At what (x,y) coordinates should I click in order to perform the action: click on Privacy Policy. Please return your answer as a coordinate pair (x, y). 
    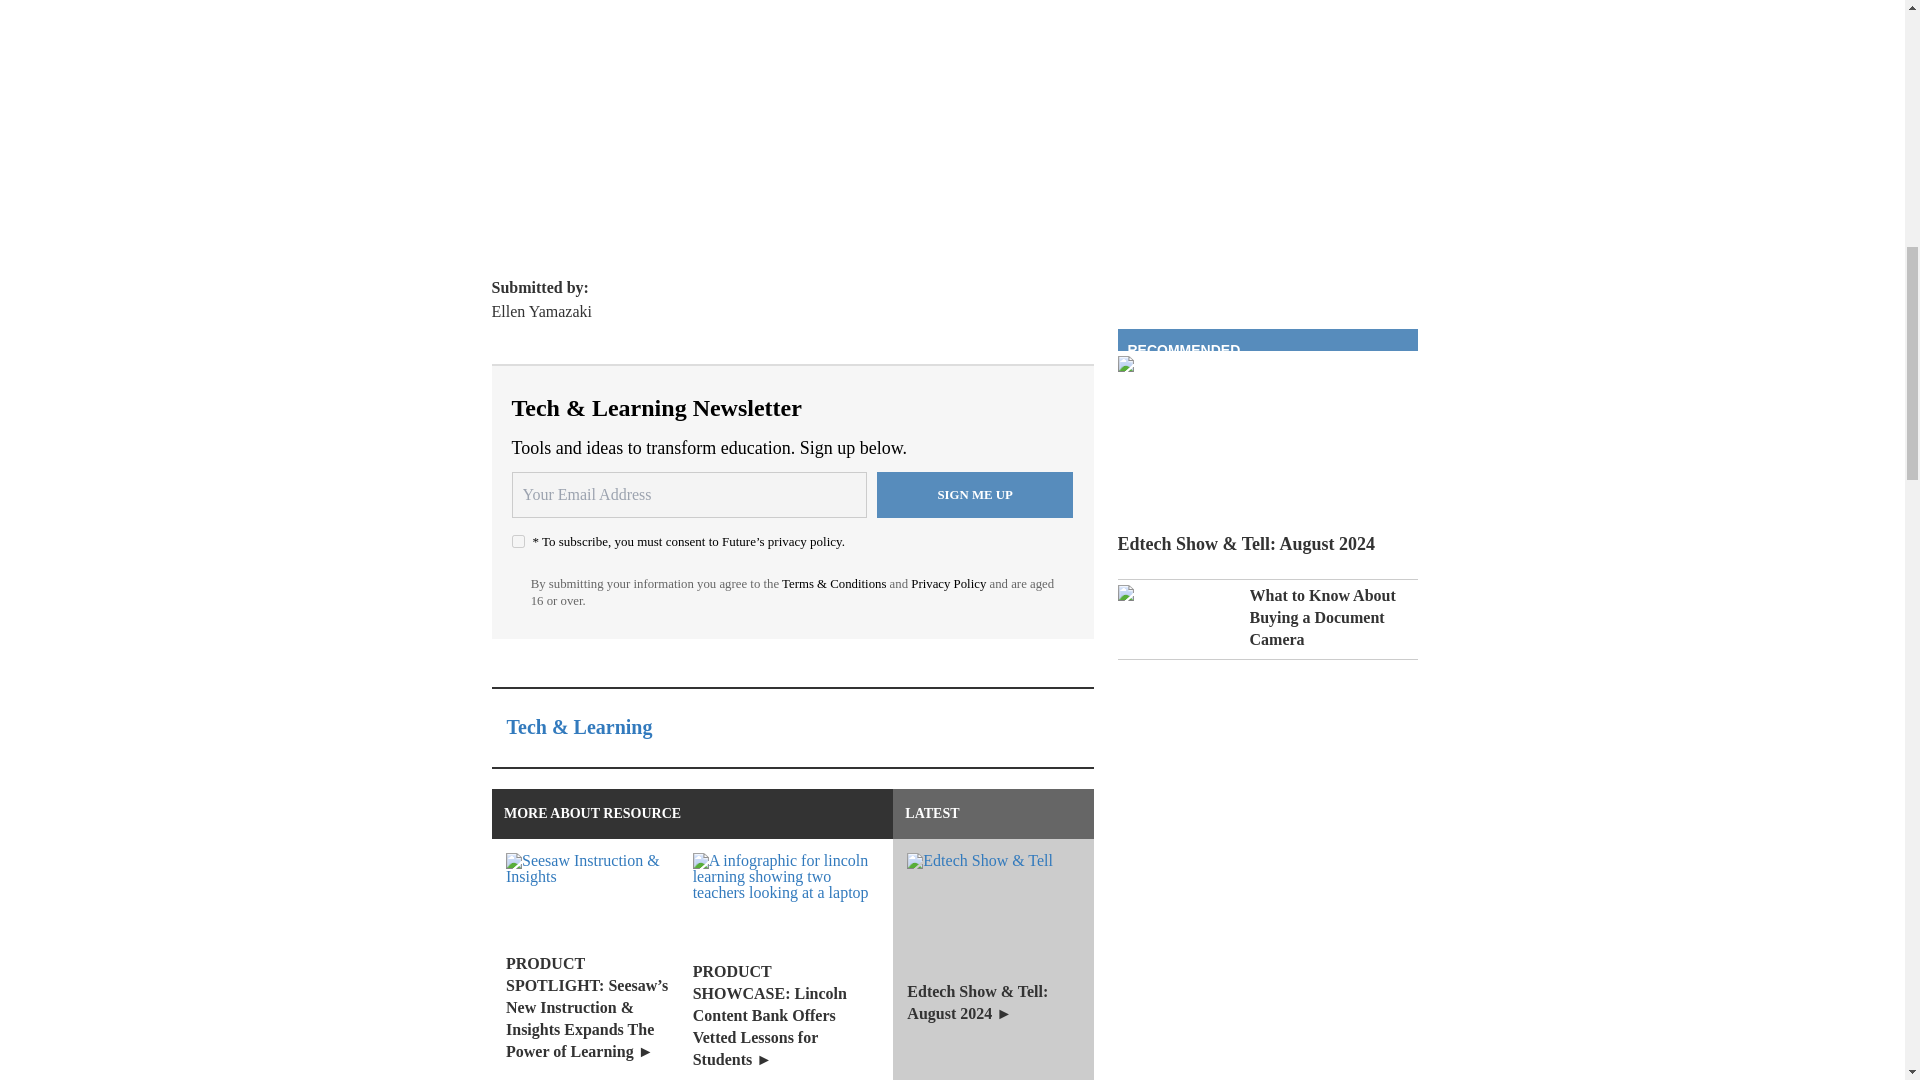
    Looking at the image, I should click on (948, 583).